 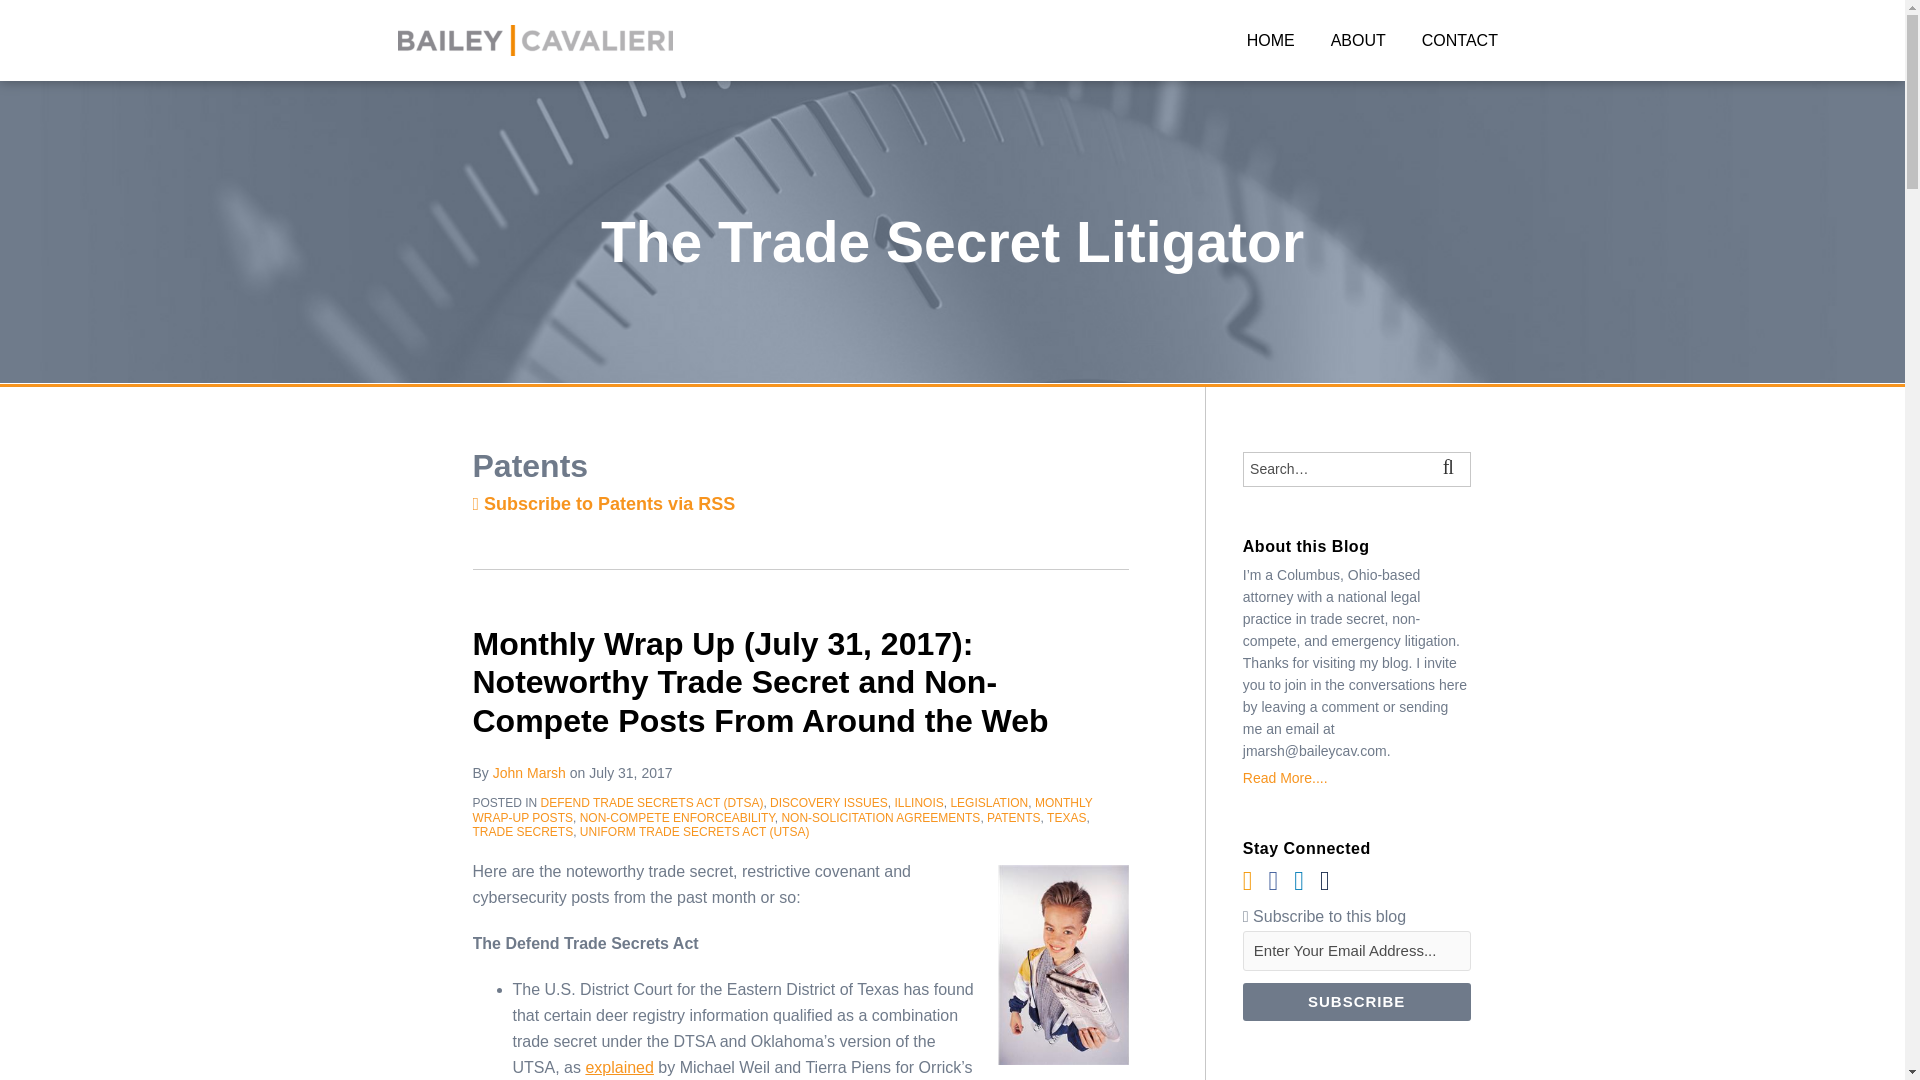 I want to click on TRADE SECRETS, so click(x=522, y=832).